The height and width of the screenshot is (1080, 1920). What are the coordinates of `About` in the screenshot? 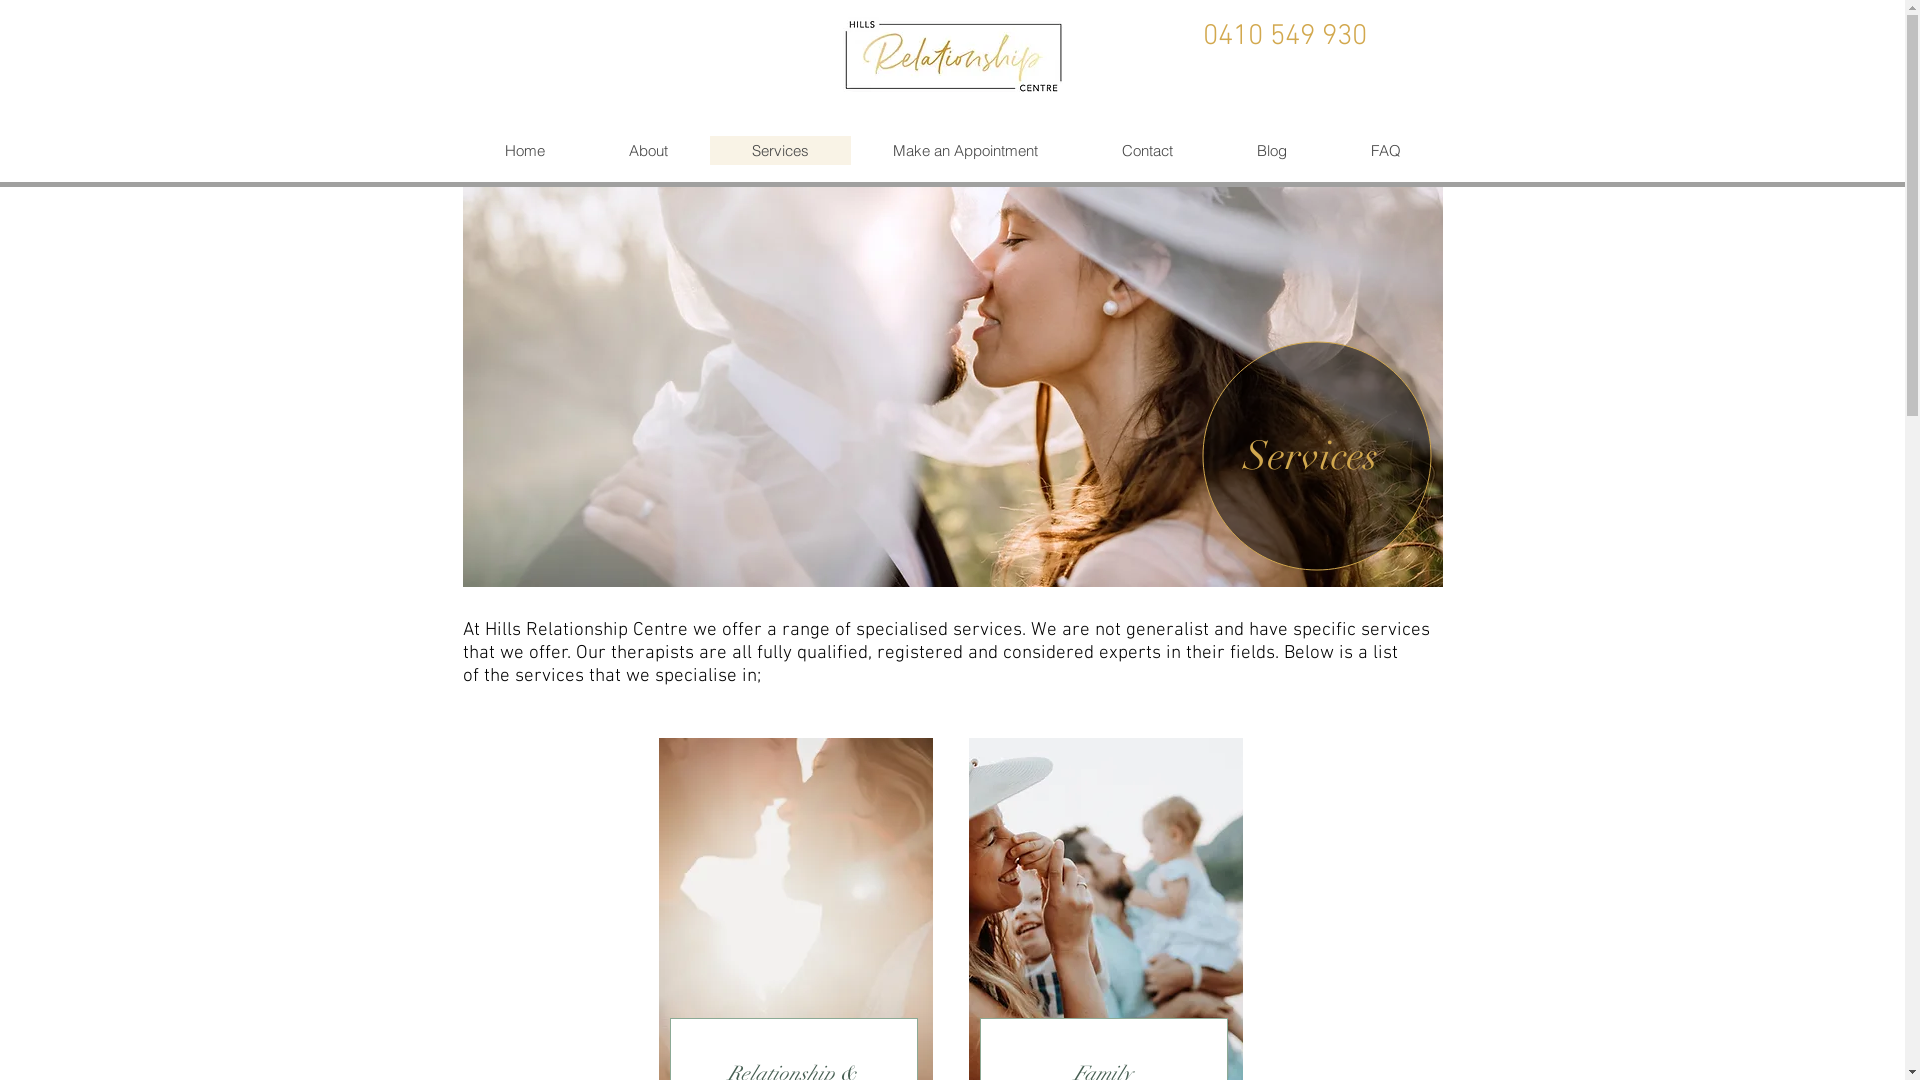 It's located at (648, 150).